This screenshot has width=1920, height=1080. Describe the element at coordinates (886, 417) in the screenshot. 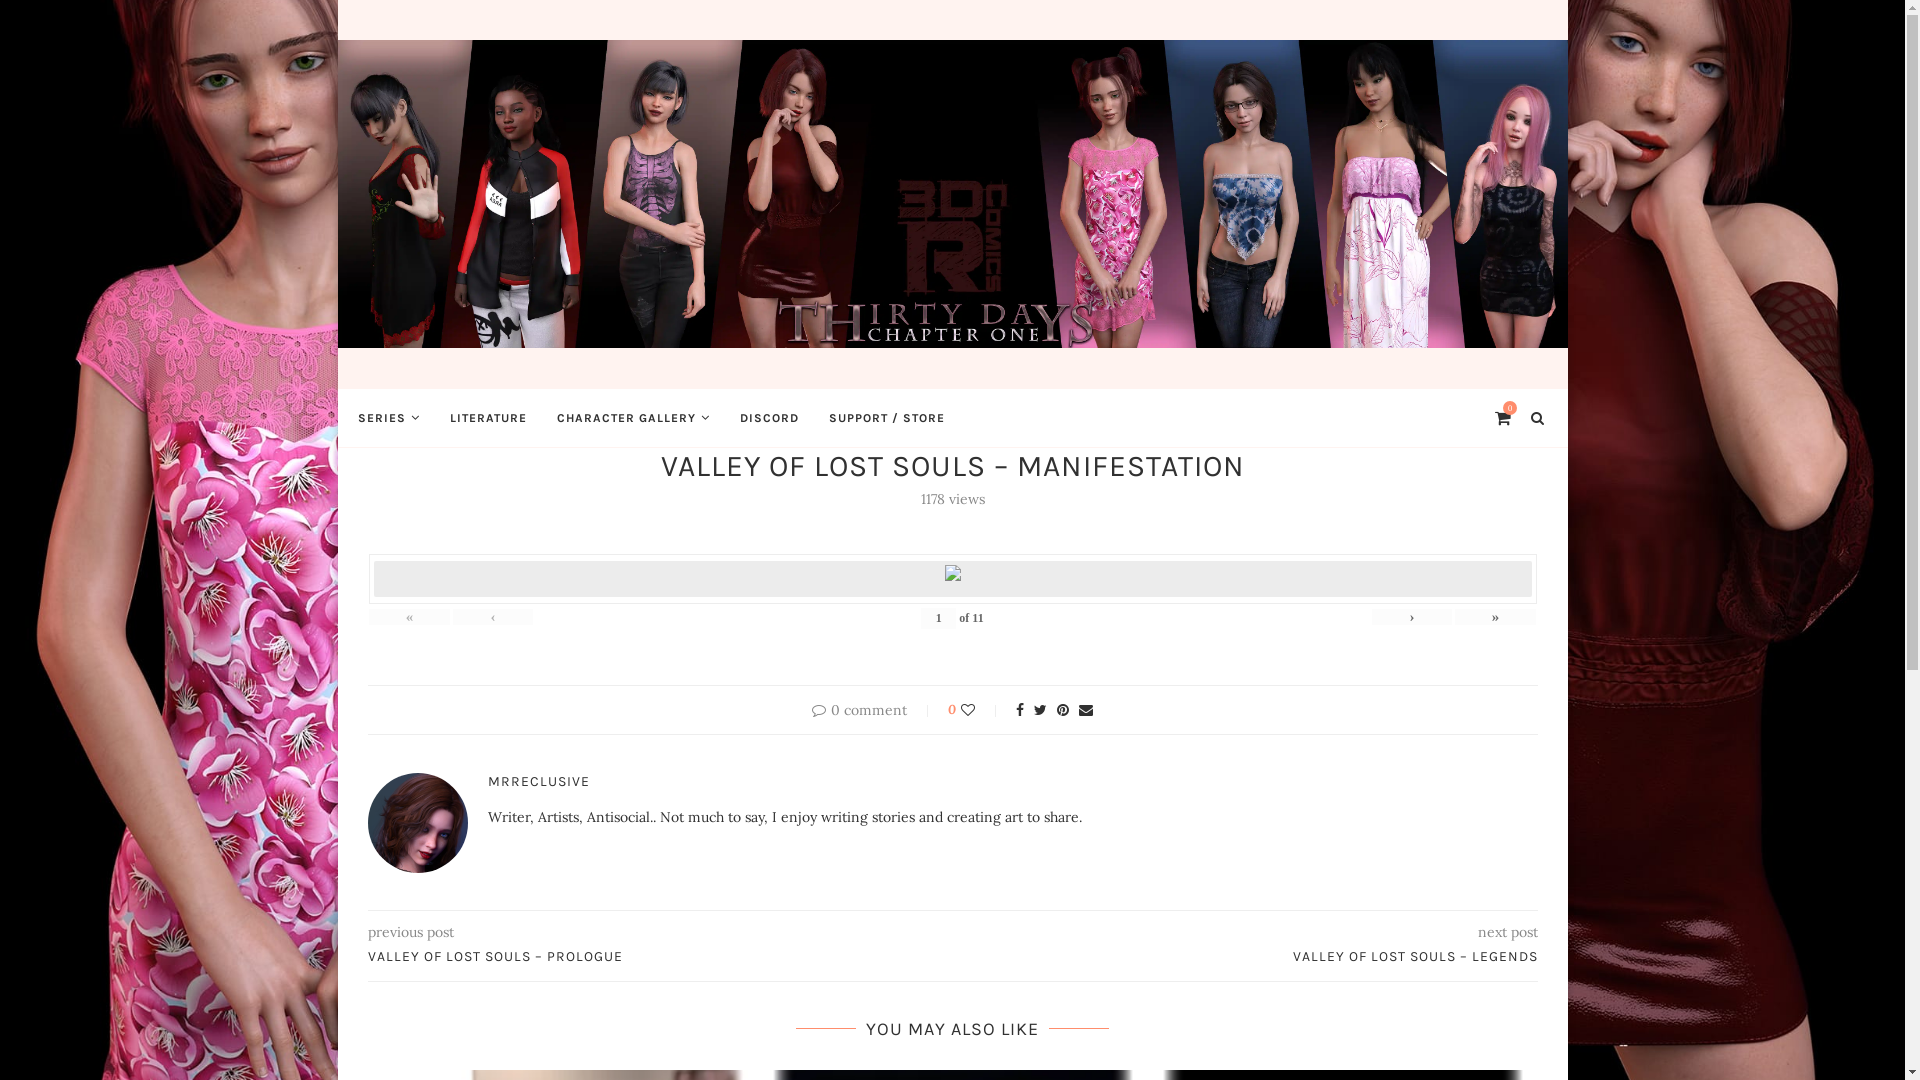

I see `SUPPORT / STORE` at that location.